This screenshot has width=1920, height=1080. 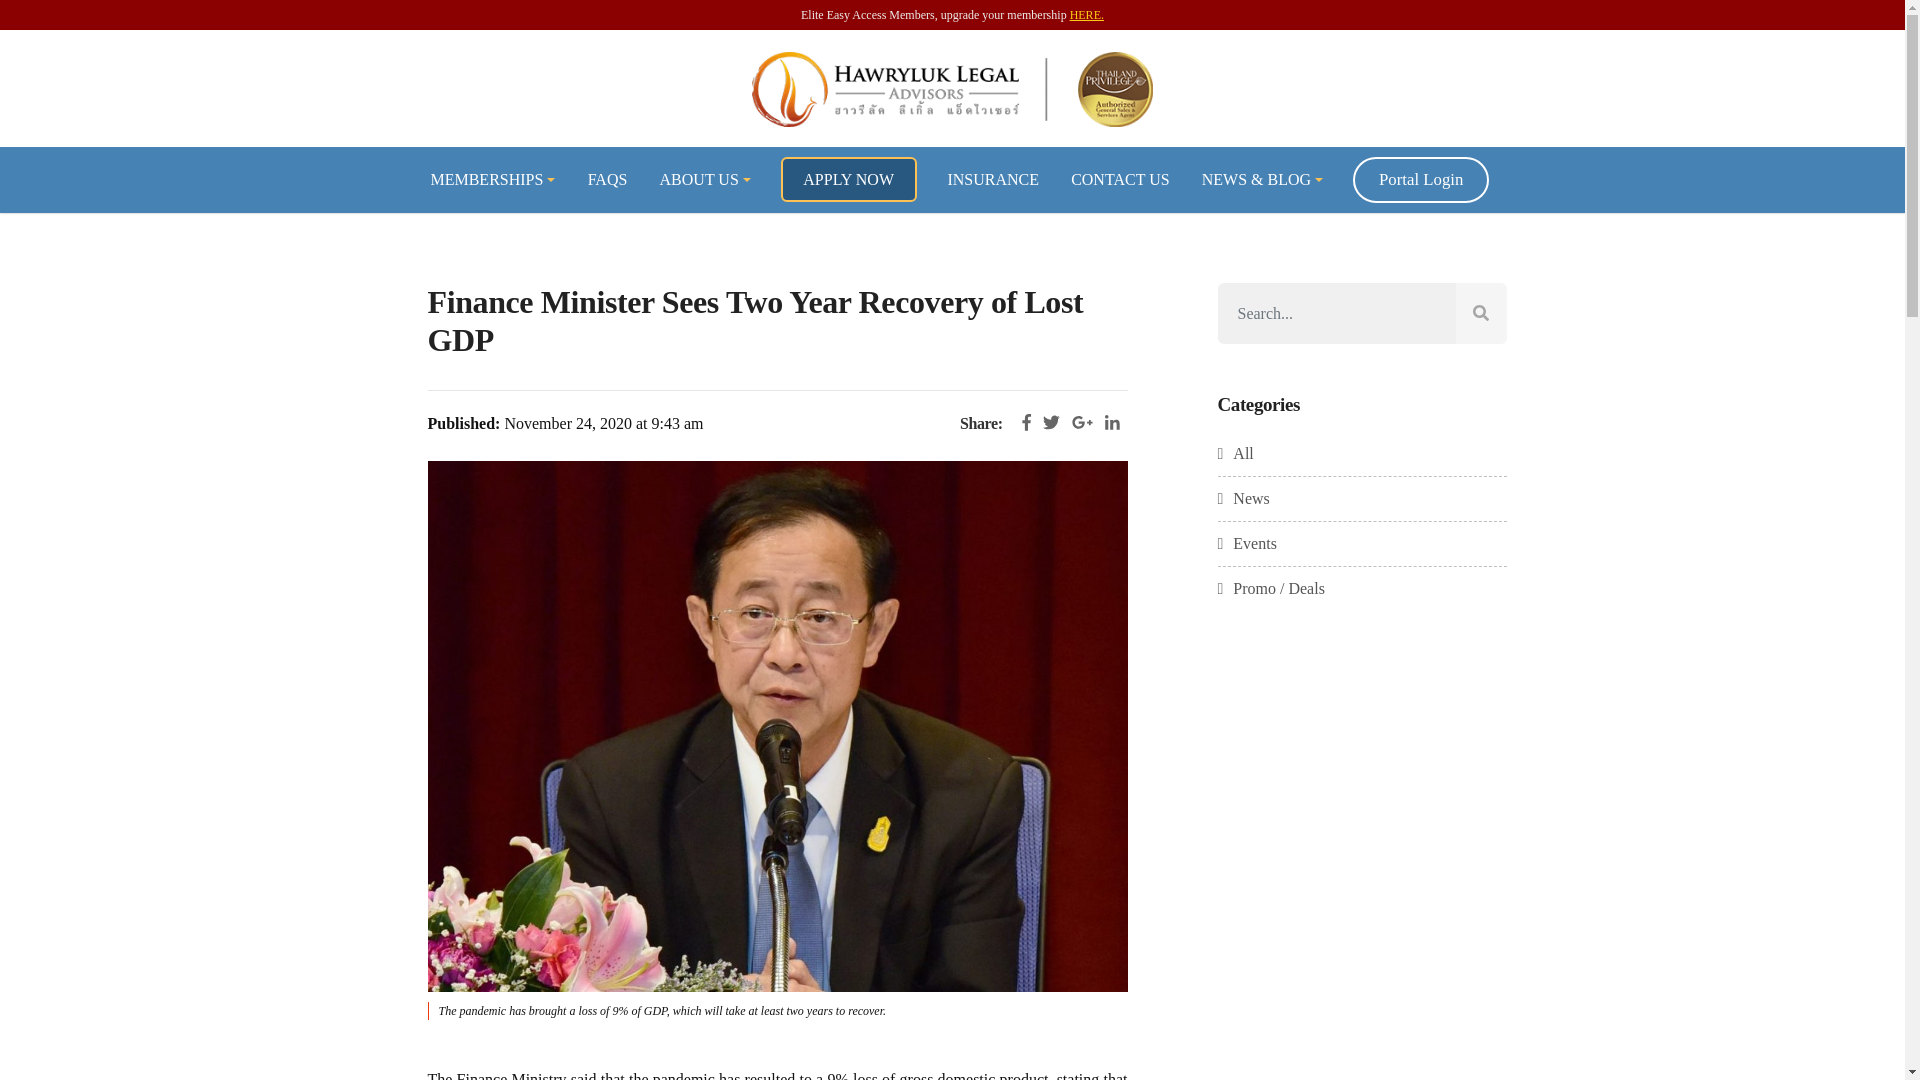 I want to click on APPLY NOW, so click(x=847, y=178).